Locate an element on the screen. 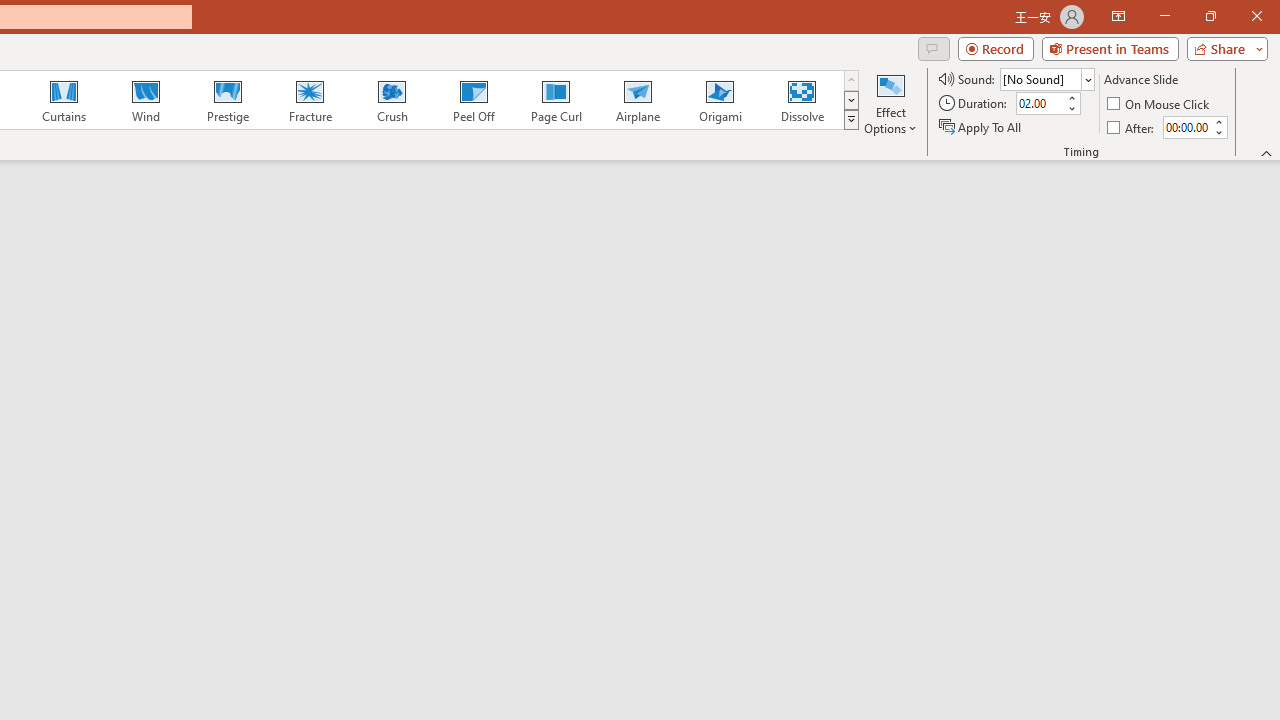 The width and height of the screenshot is (1280, 720). Origami is located at coordinates (720, 100).